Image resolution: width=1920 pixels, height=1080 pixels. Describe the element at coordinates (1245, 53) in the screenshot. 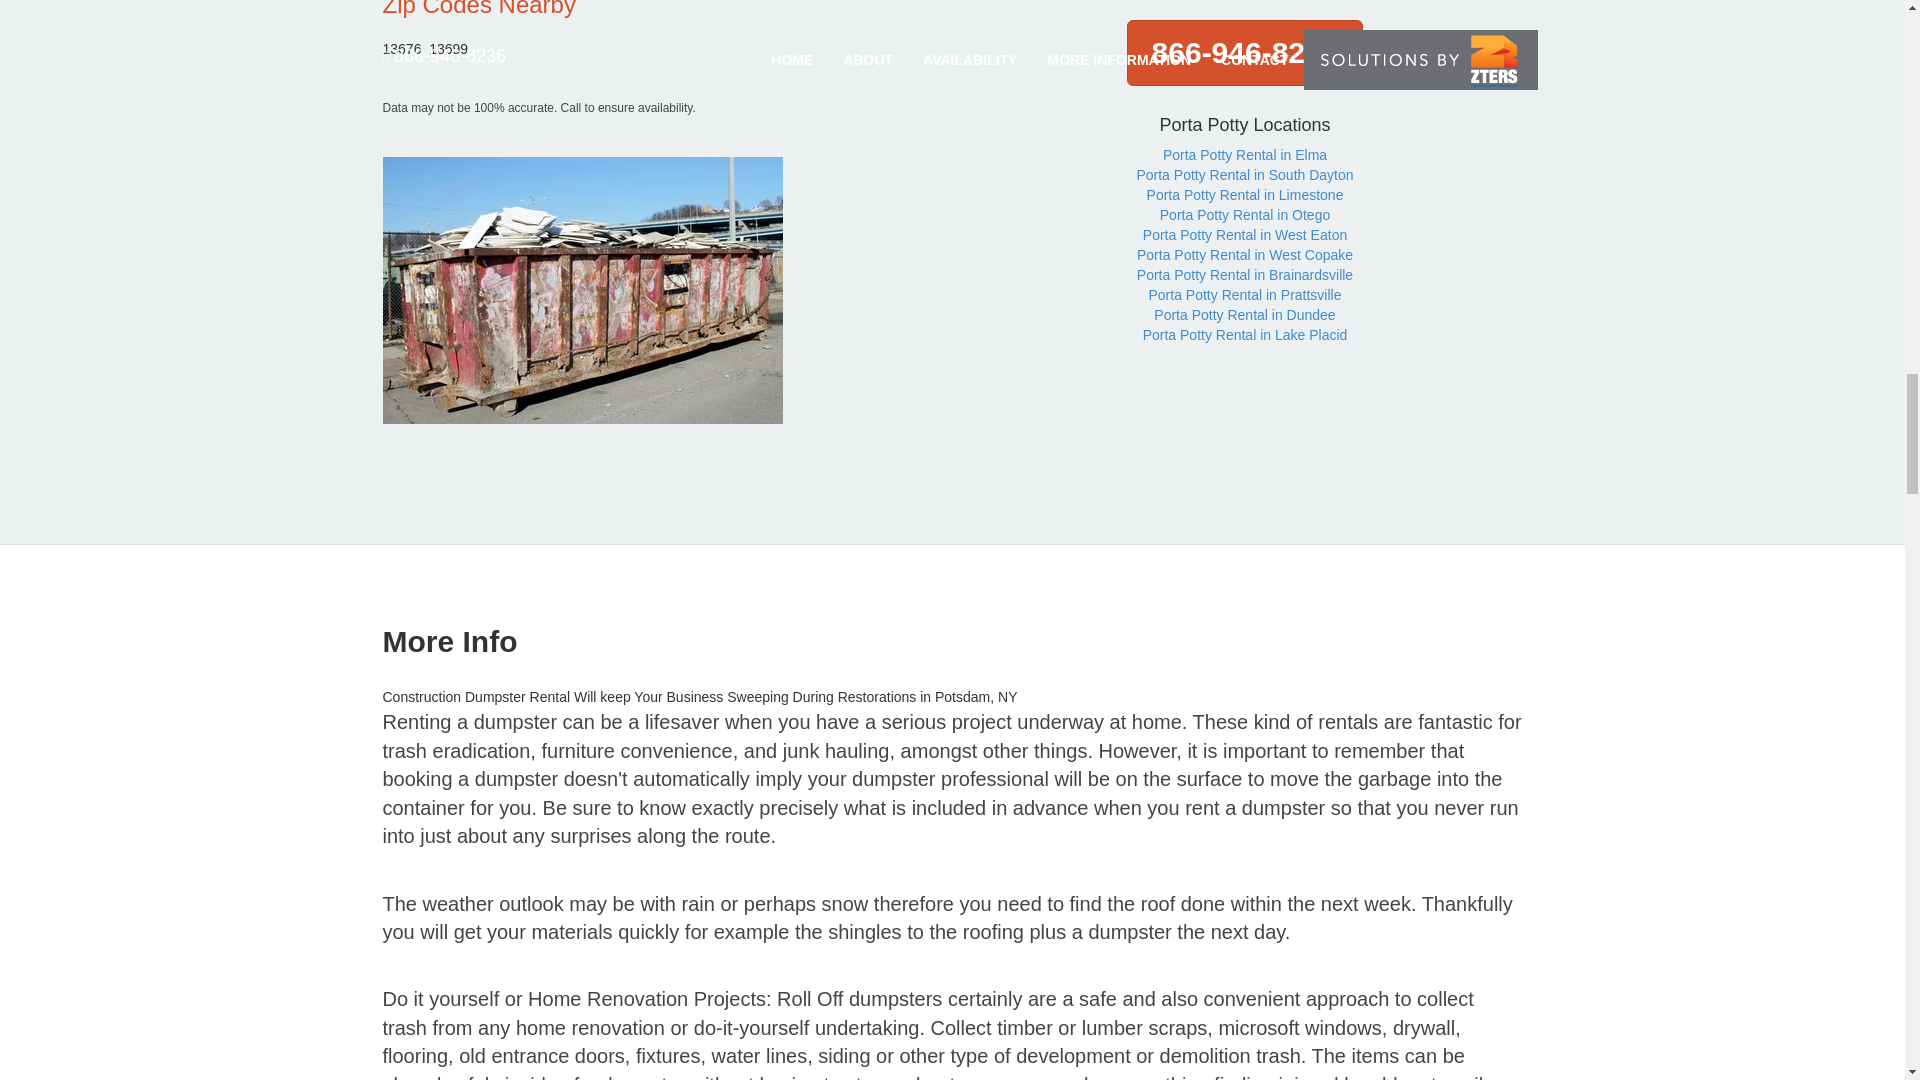

I see `866-946-8236` at that location.